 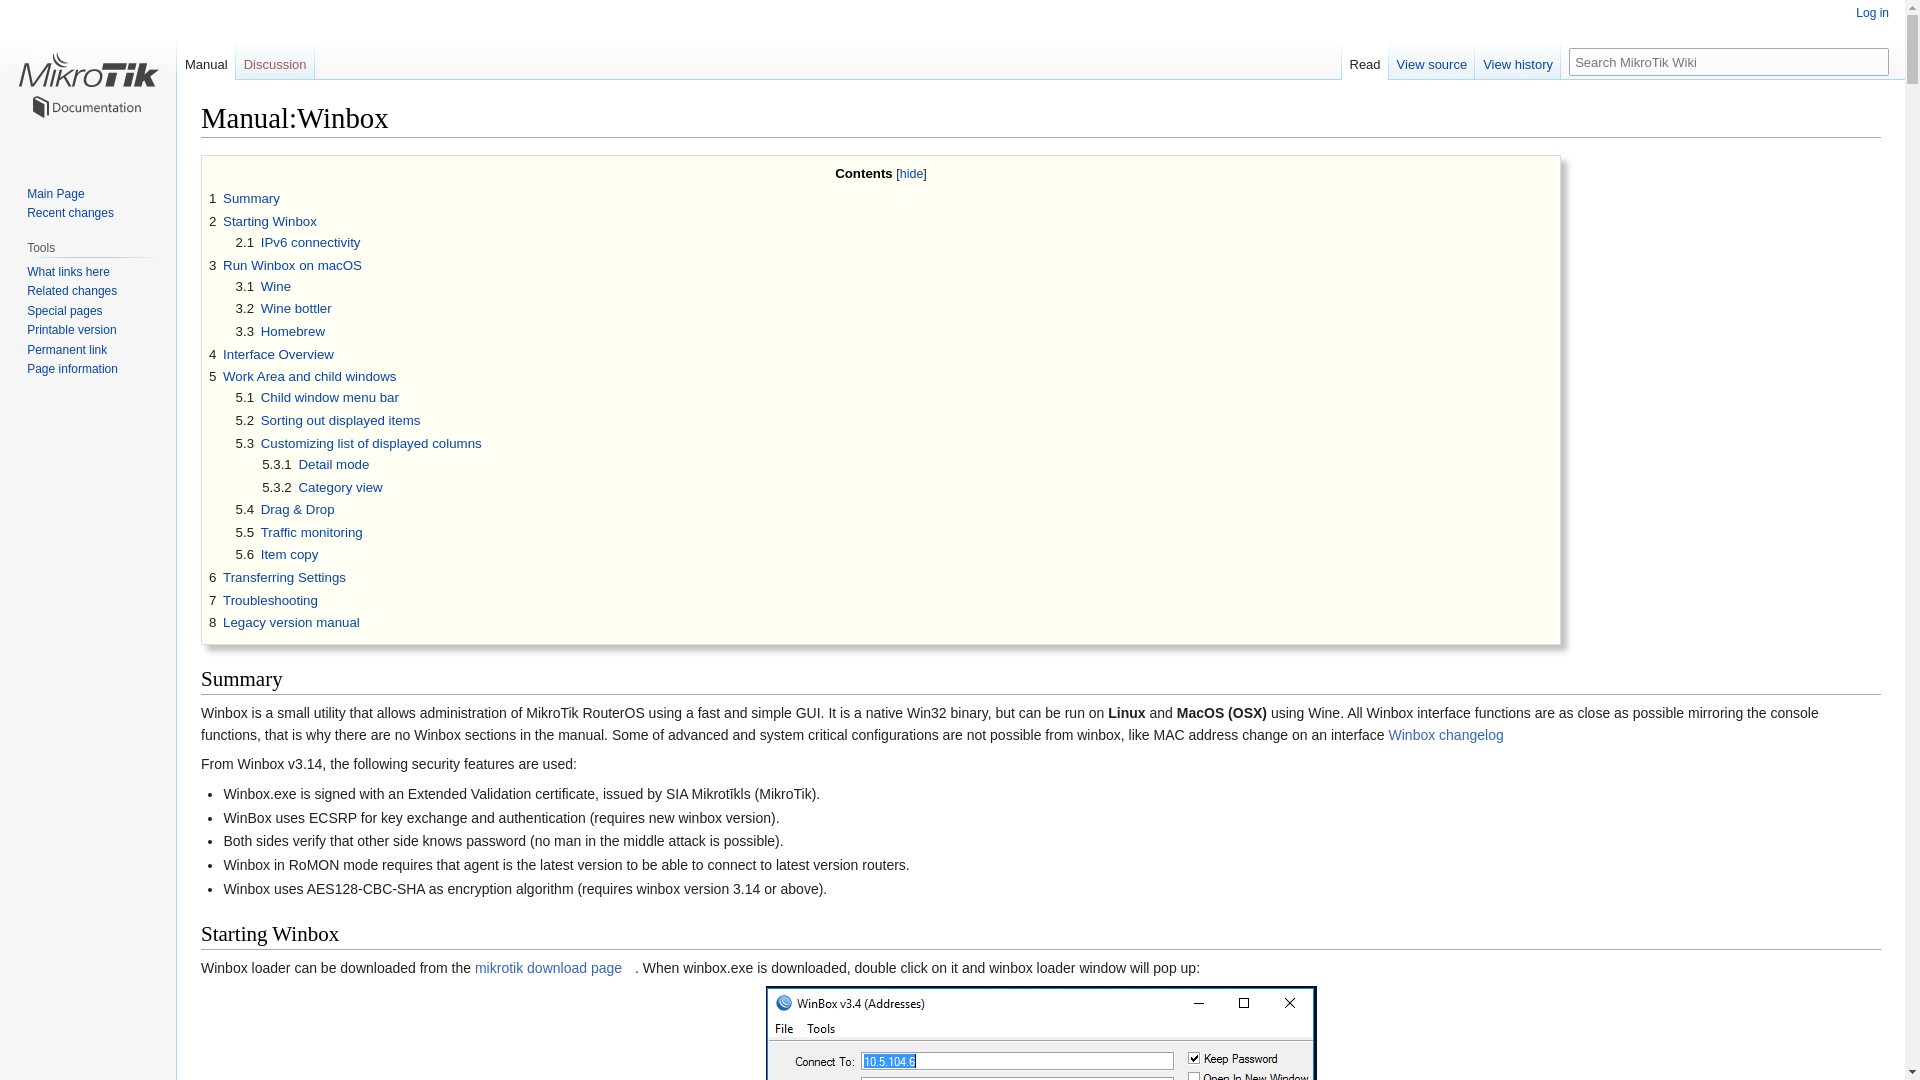 What do you see at coordinates (272, 354) in the screenshot?
I see `4 Interface Overview` at bounding box center [272, 354].